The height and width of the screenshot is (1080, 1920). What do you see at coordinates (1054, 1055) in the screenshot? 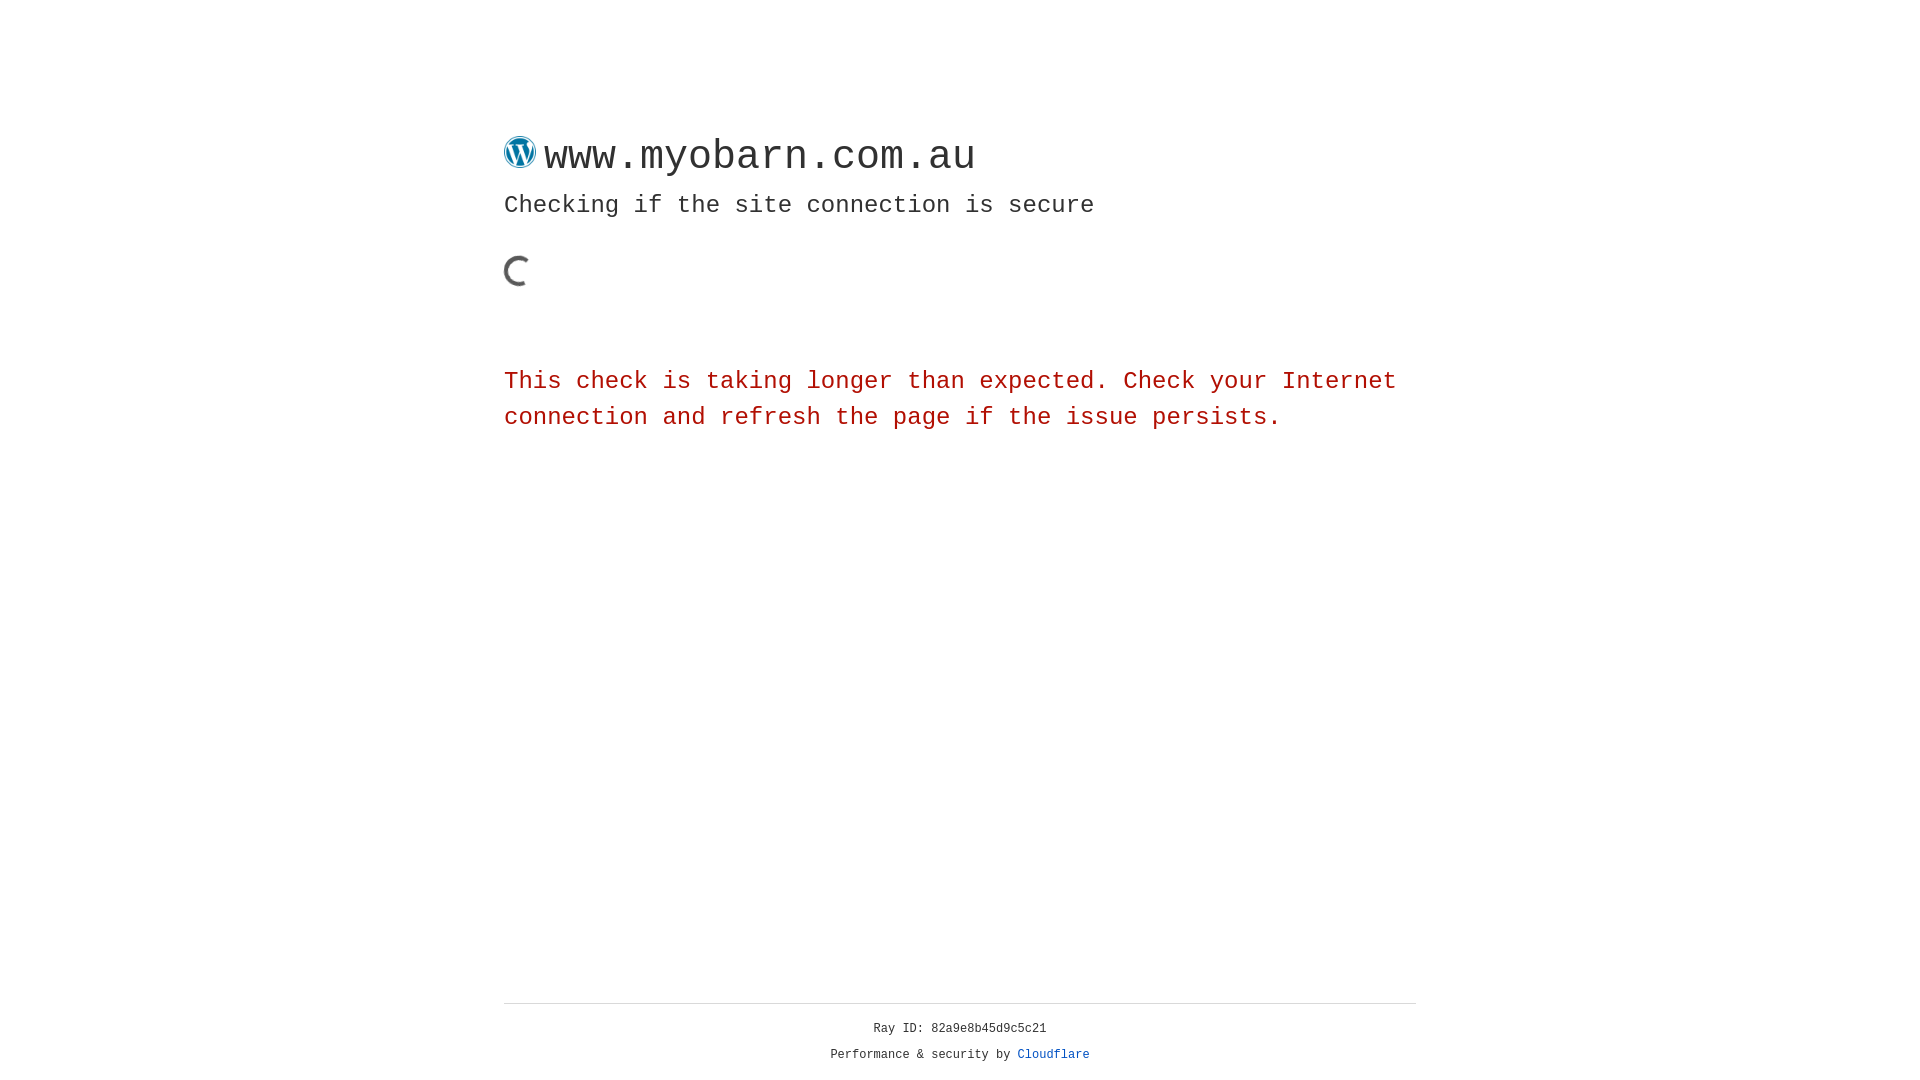
I see `Cloudflare` at bounding box center [1054, 1055].